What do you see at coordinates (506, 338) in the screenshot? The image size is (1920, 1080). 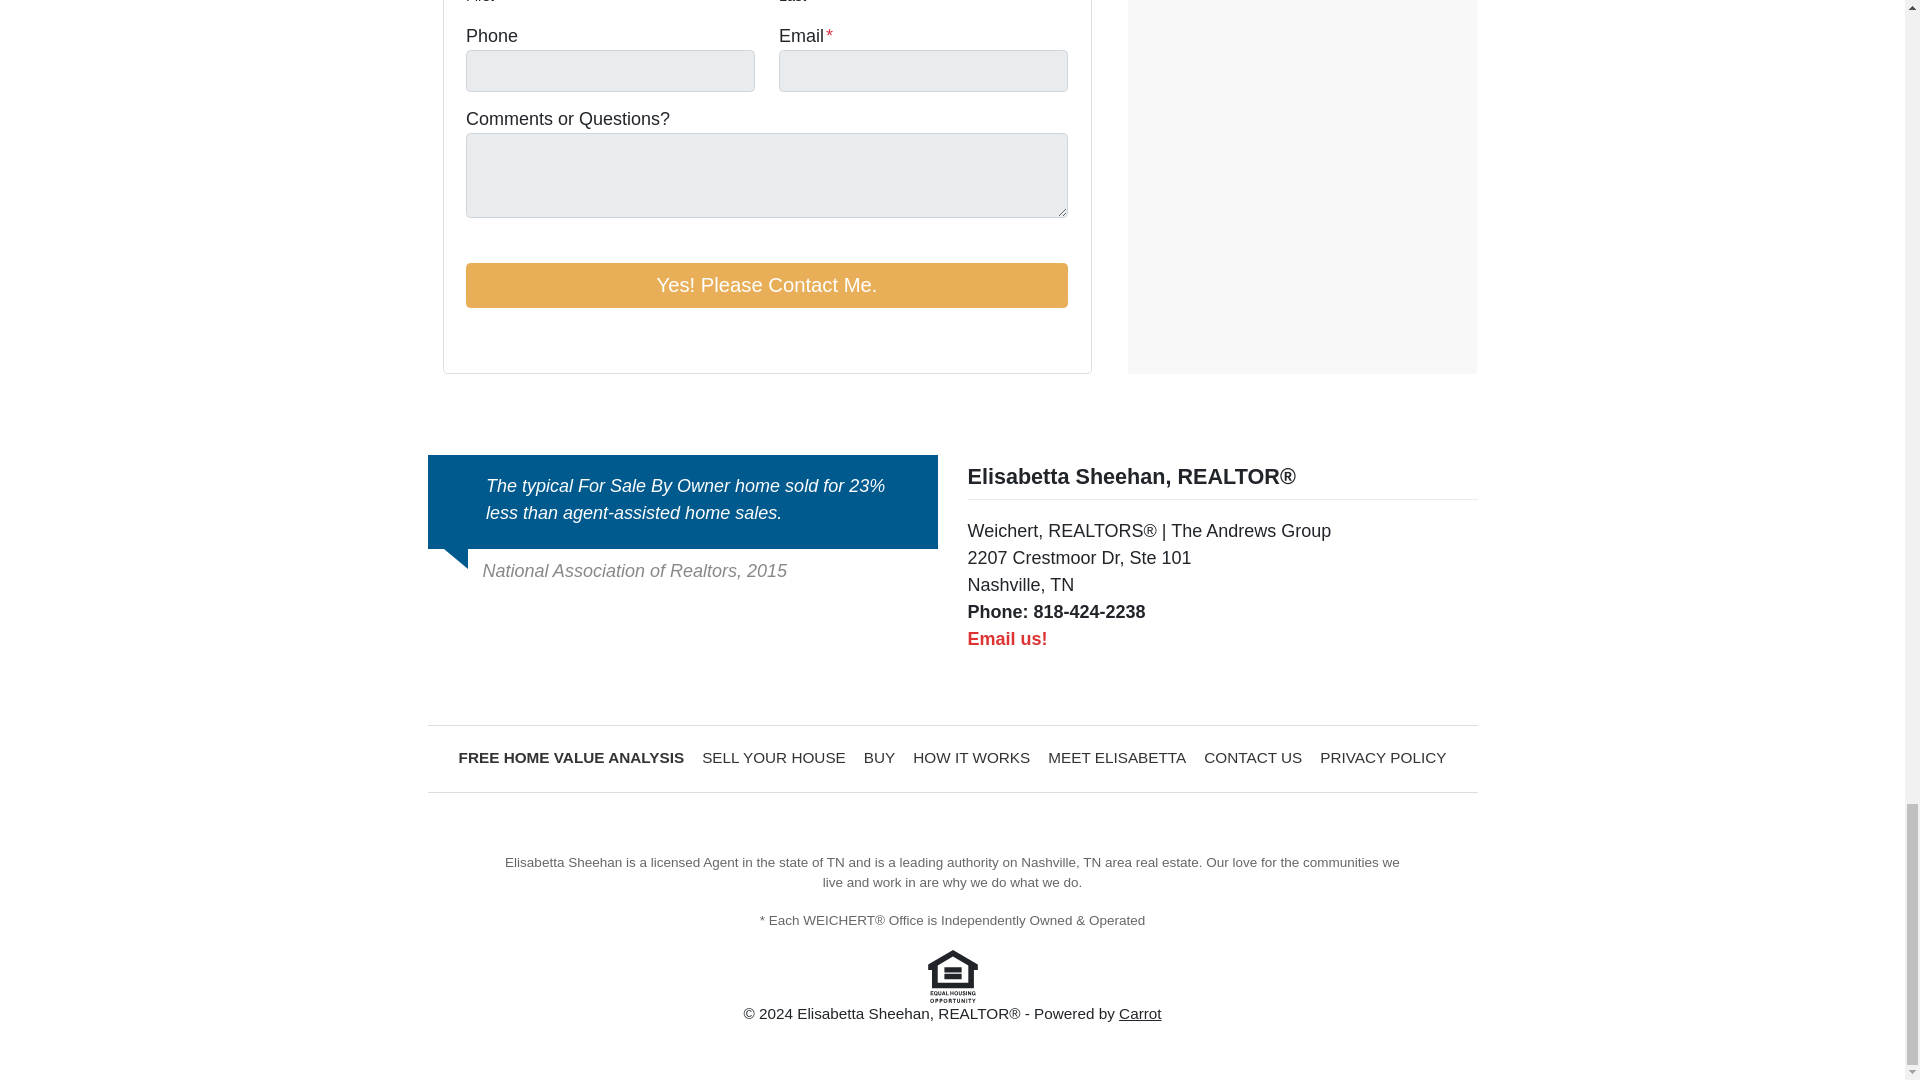 I see `YouTube` at bounding box center [506, 338].